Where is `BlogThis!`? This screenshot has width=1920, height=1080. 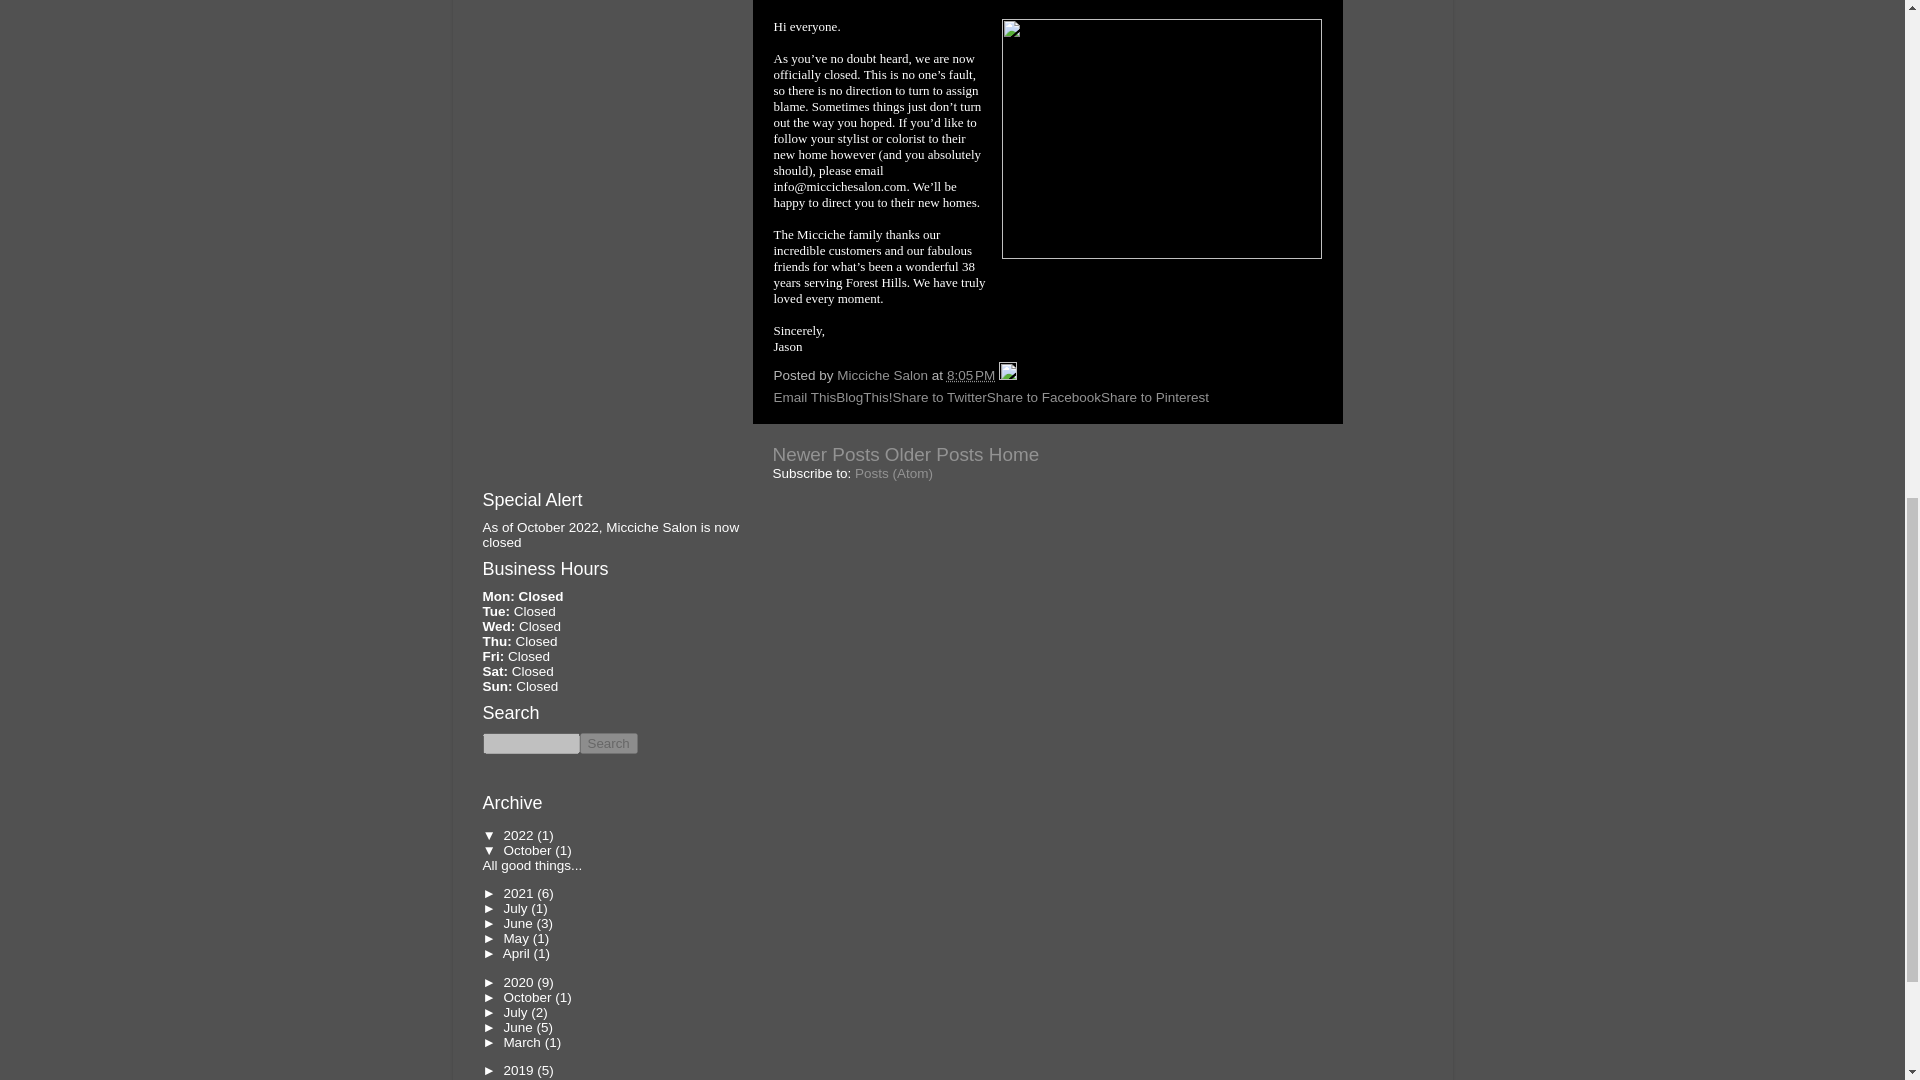
BlogThis! is located at coordinates (864, 397).